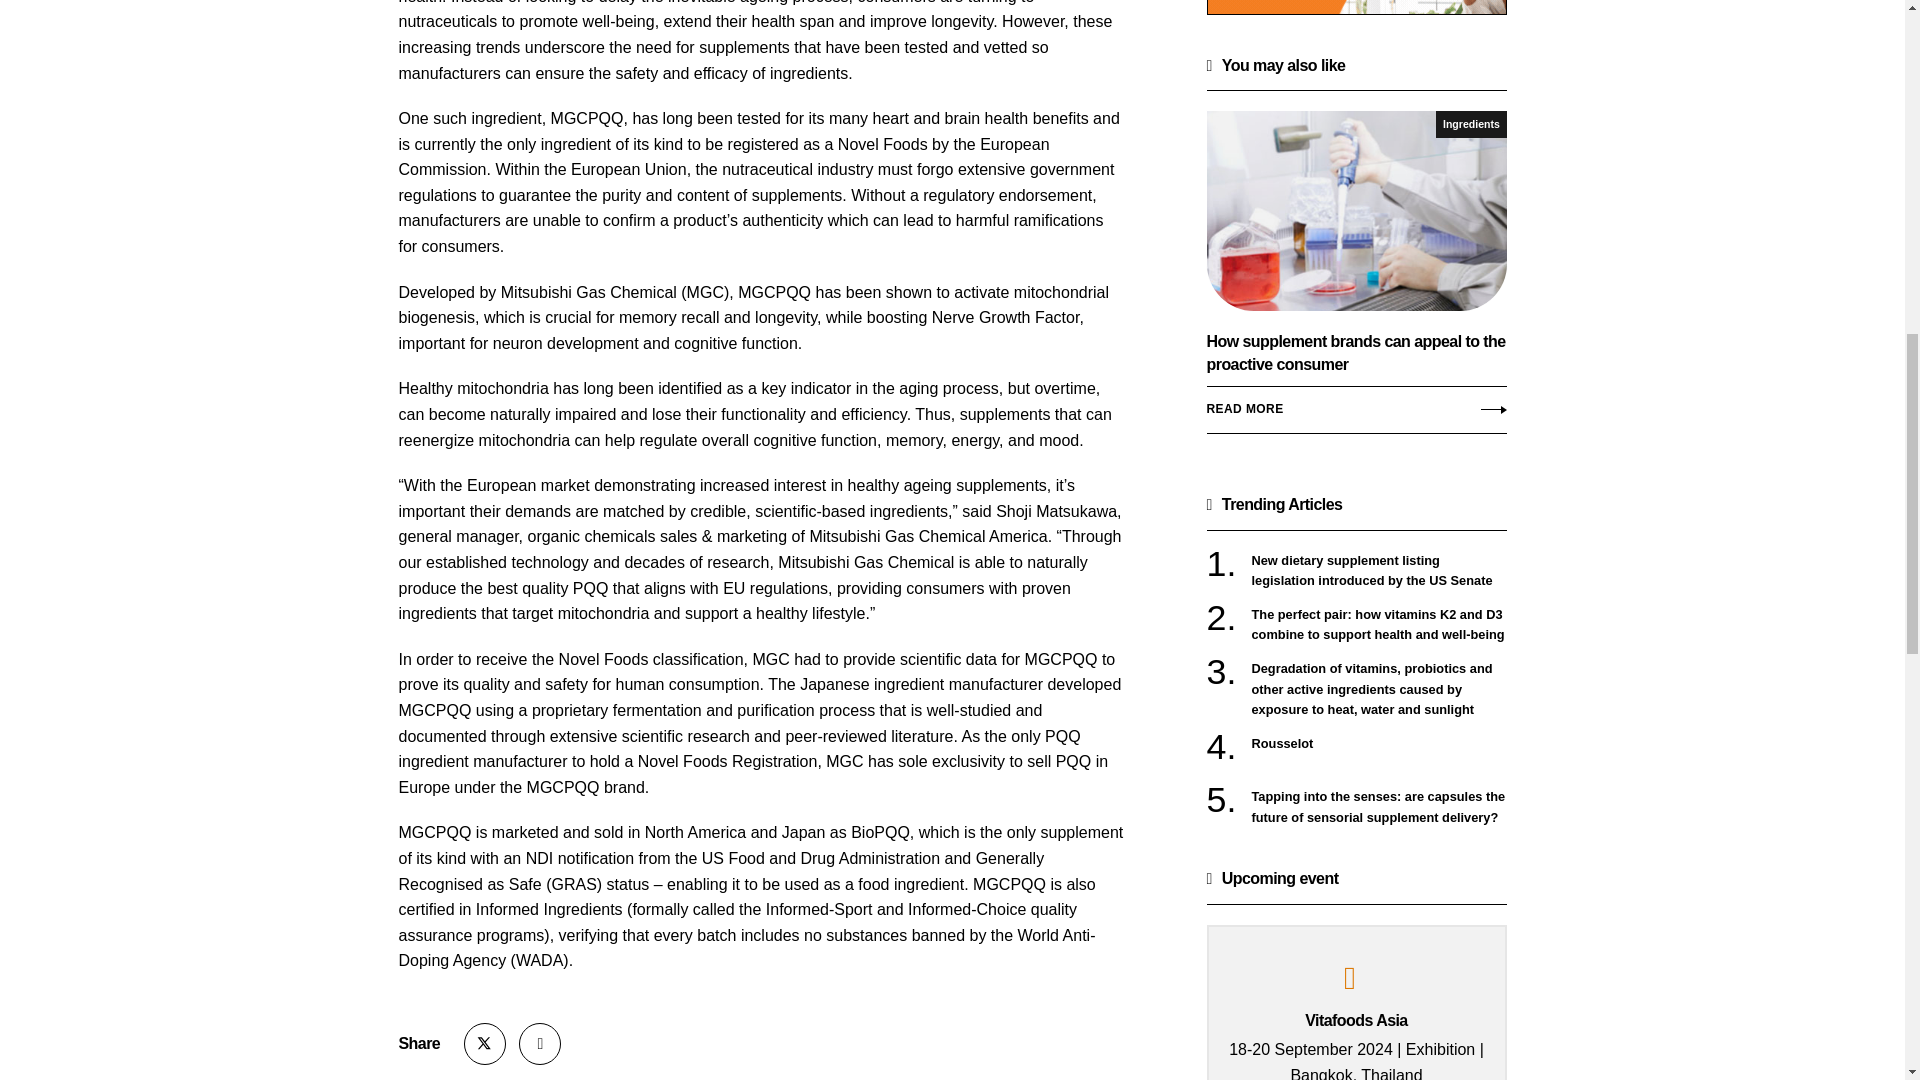  Describe the element at coordinates (539, 1043) in the screenshot. I see `Follow Nutraceutical Business Review on LinkedIn` at that location.